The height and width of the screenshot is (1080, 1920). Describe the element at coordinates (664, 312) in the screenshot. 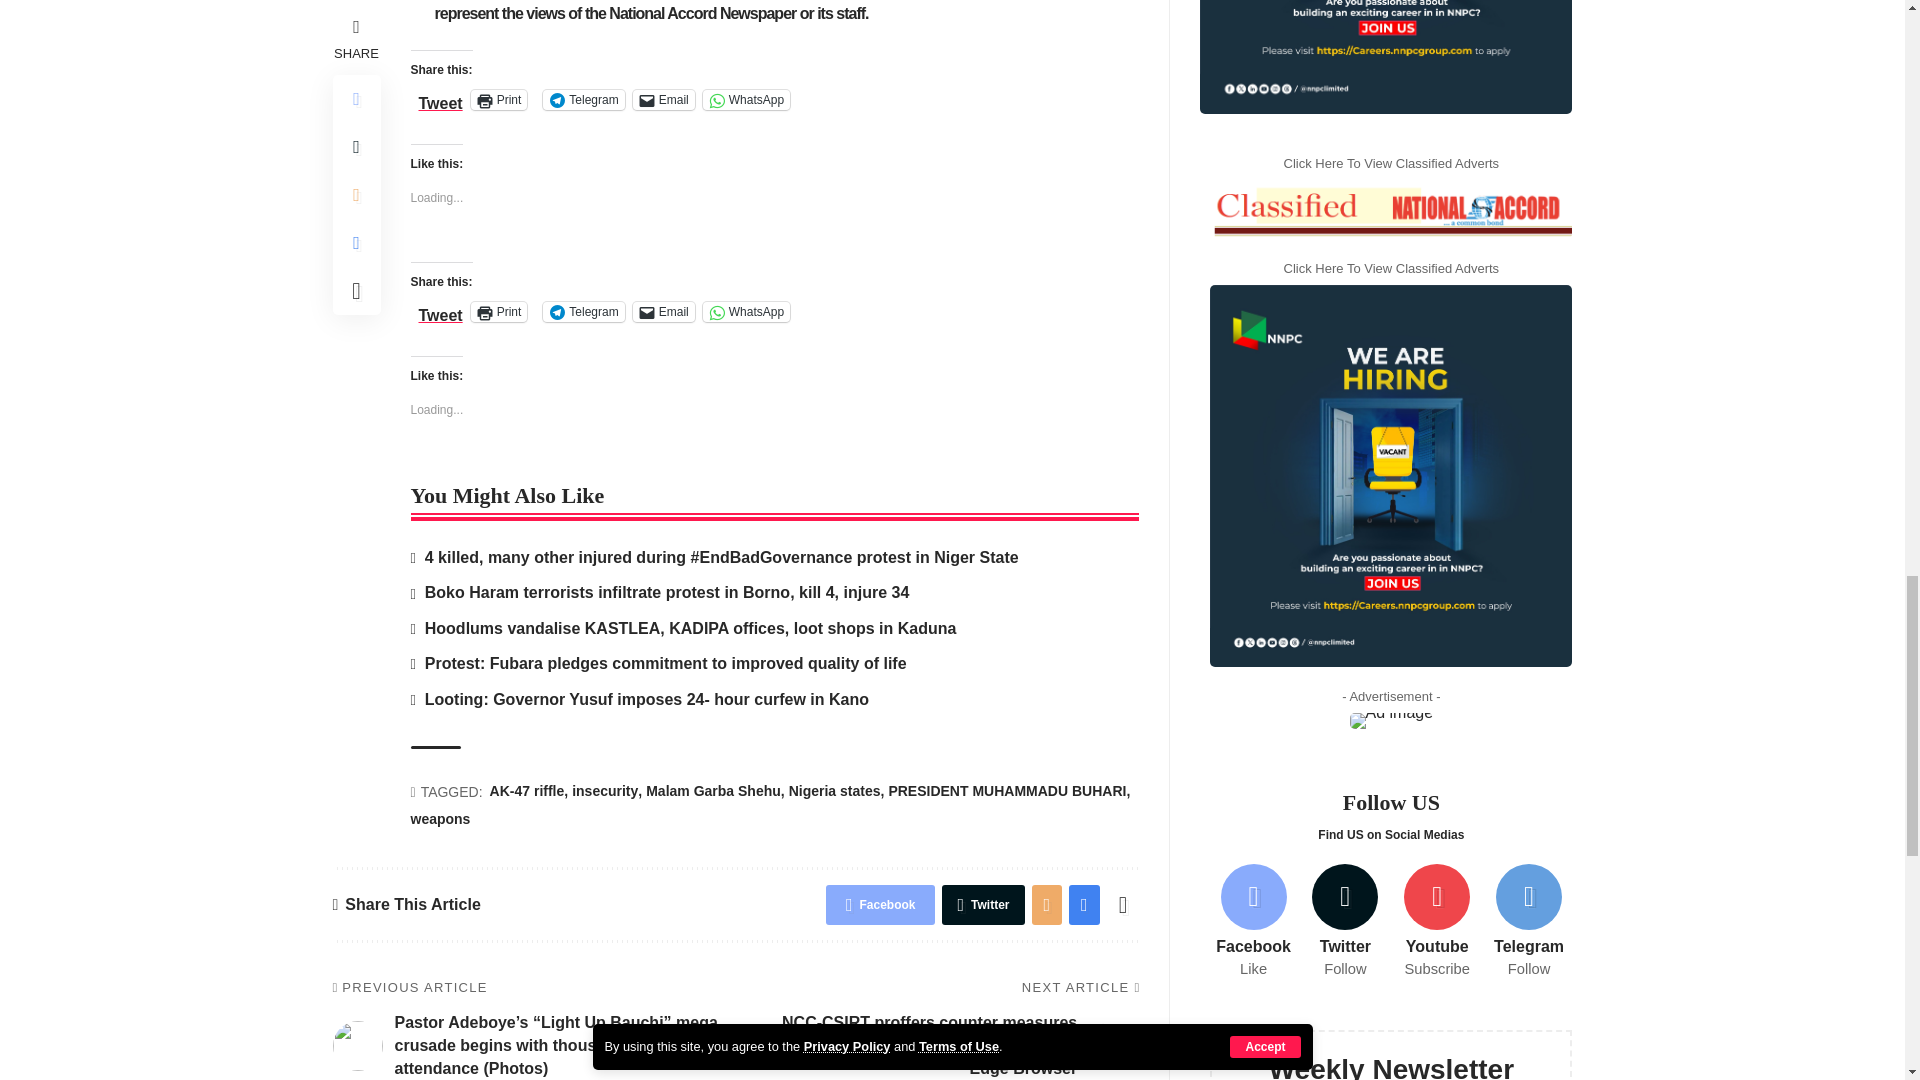

I see `Click to email a link to a friend` at that location.